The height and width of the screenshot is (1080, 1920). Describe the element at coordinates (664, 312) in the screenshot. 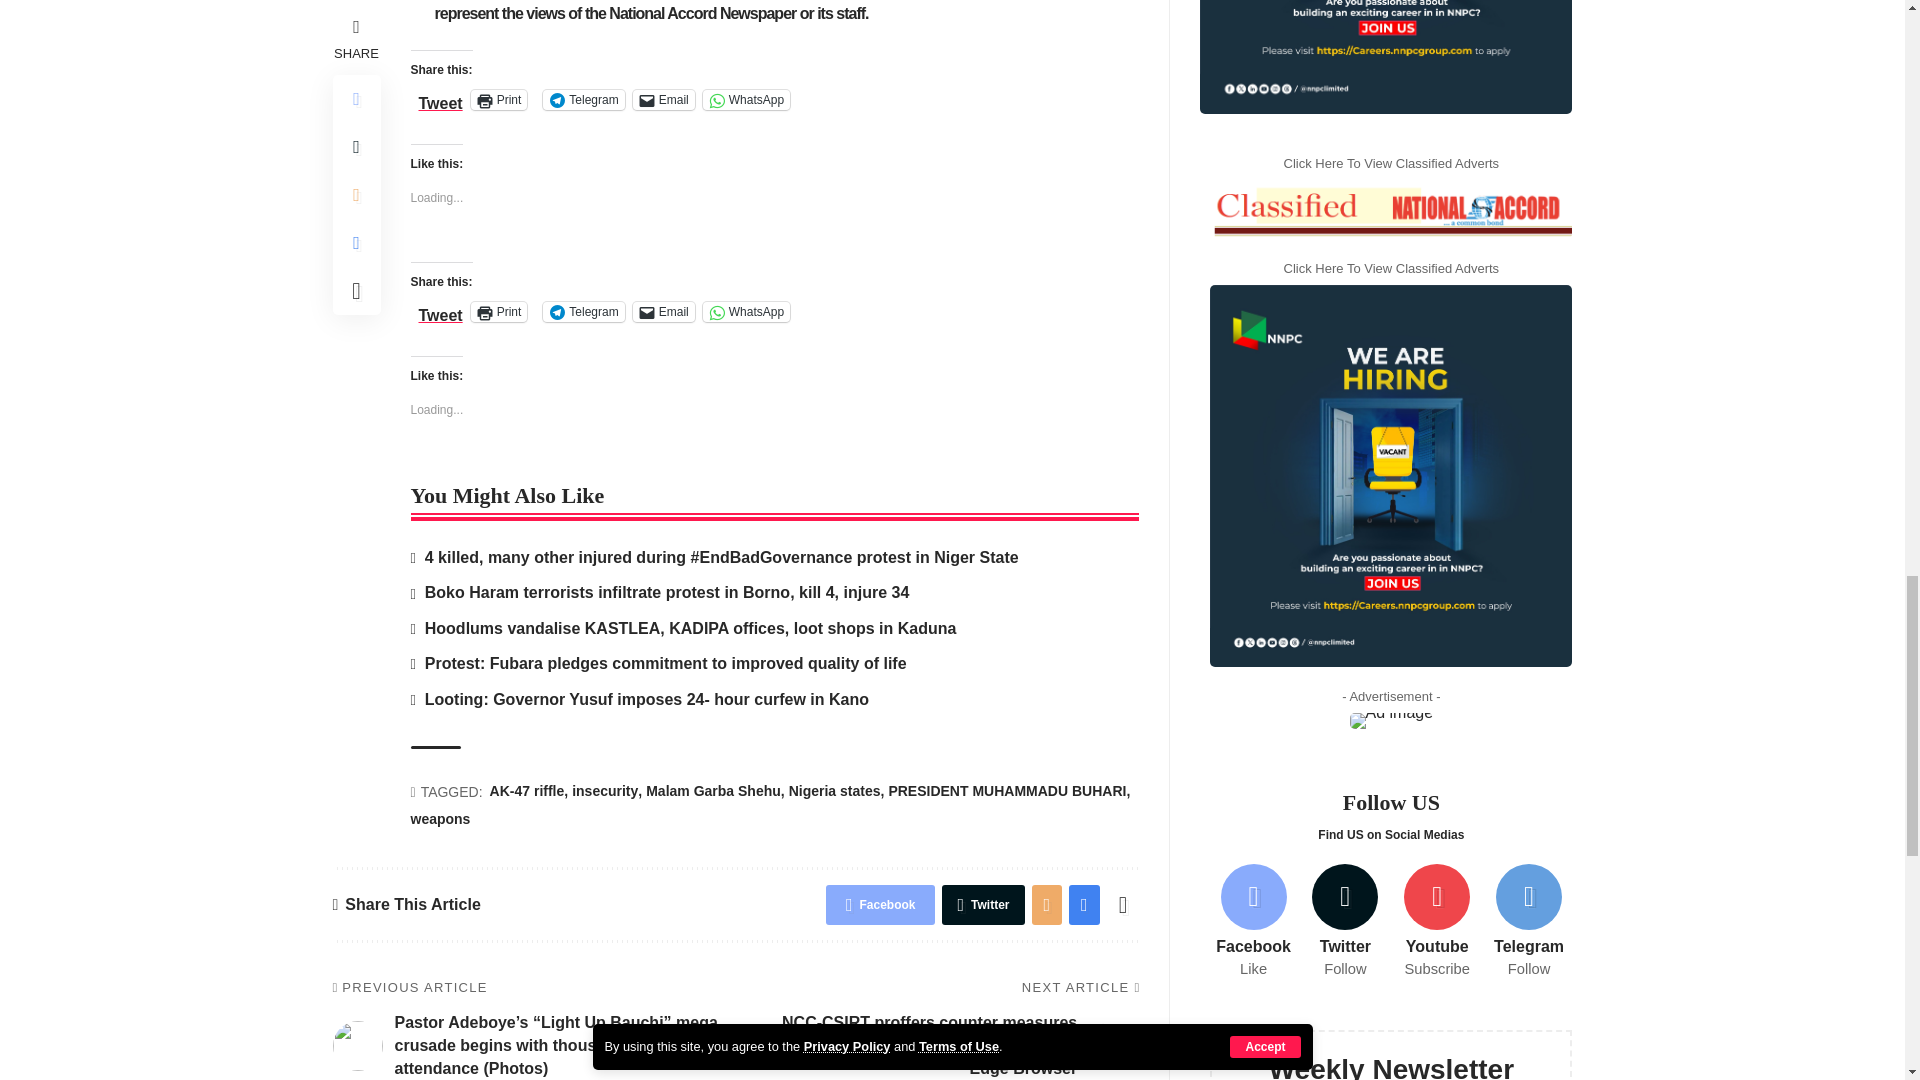

I see `Click to email a link to a friend` at that location.